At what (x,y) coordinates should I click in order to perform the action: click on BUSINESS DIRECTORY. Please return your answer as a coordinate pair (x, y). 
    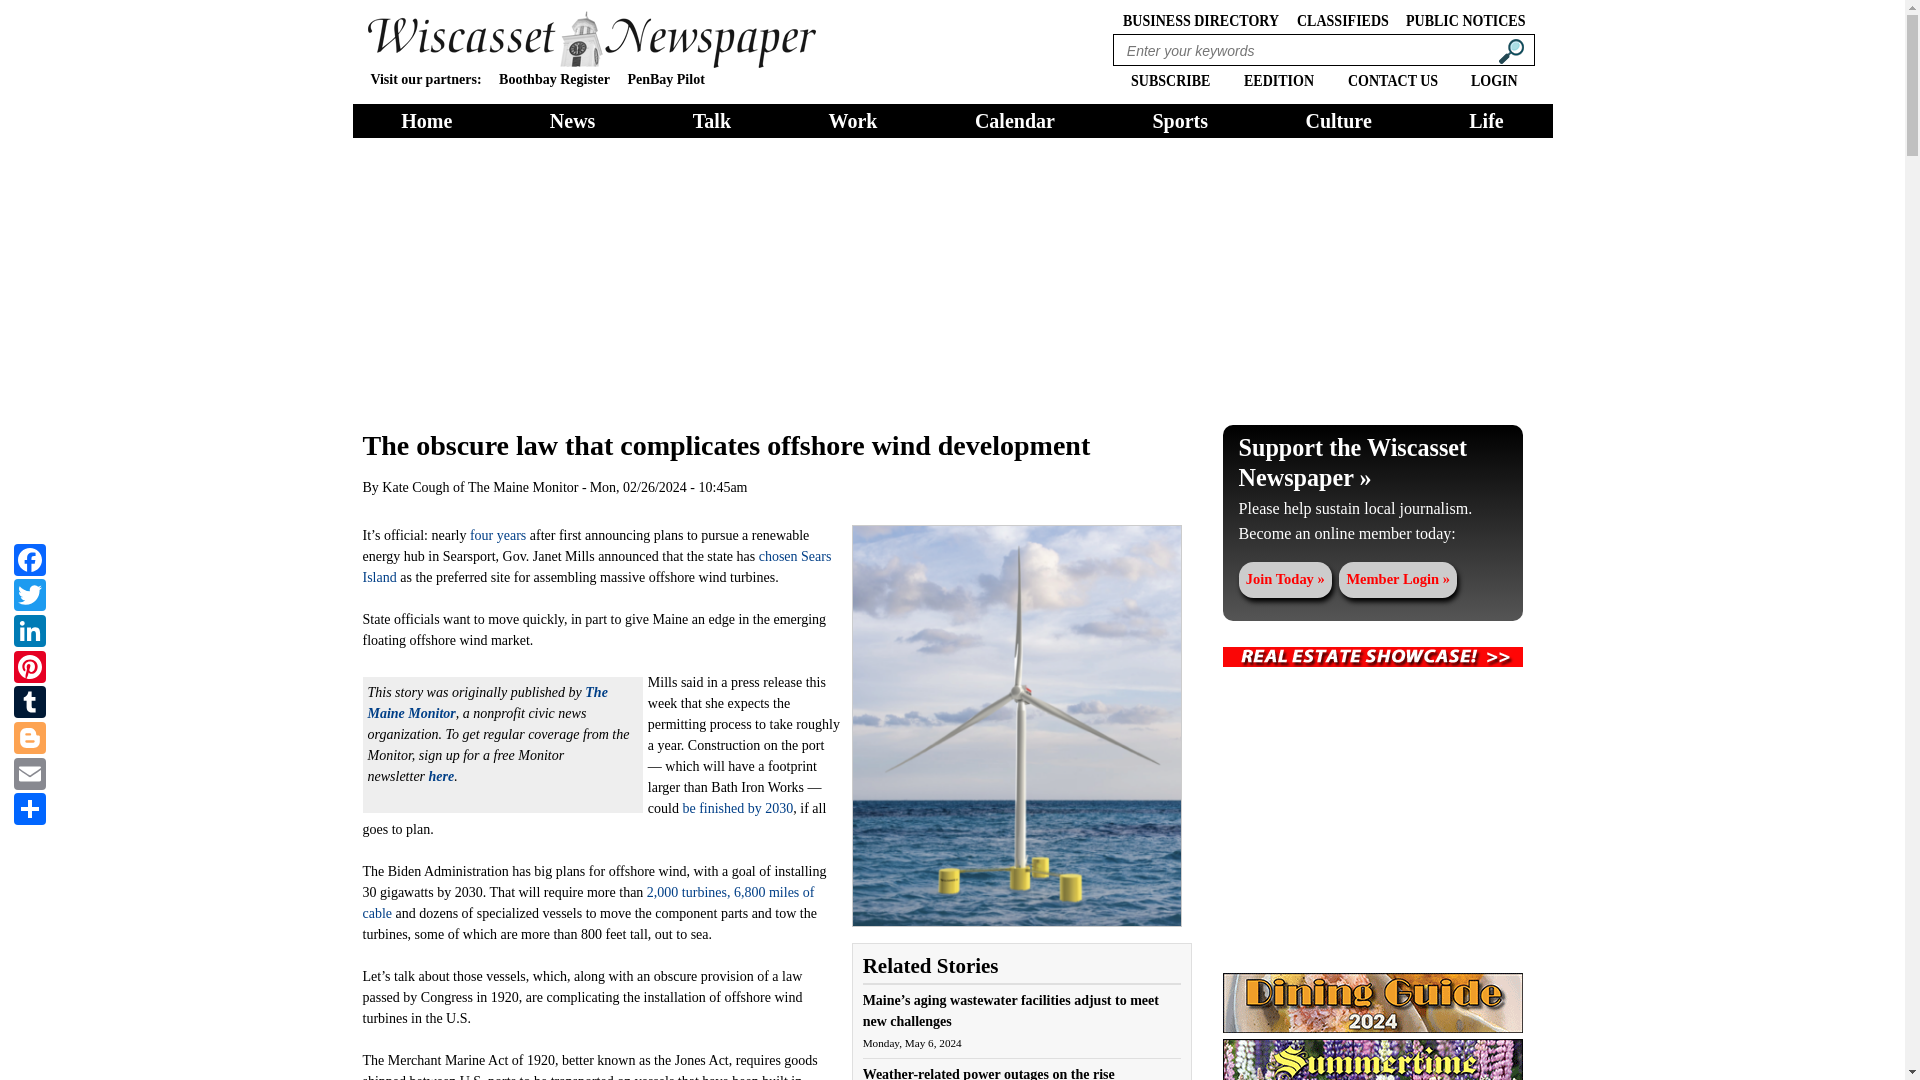
    Looking at the image, I should click on (1200, 18).